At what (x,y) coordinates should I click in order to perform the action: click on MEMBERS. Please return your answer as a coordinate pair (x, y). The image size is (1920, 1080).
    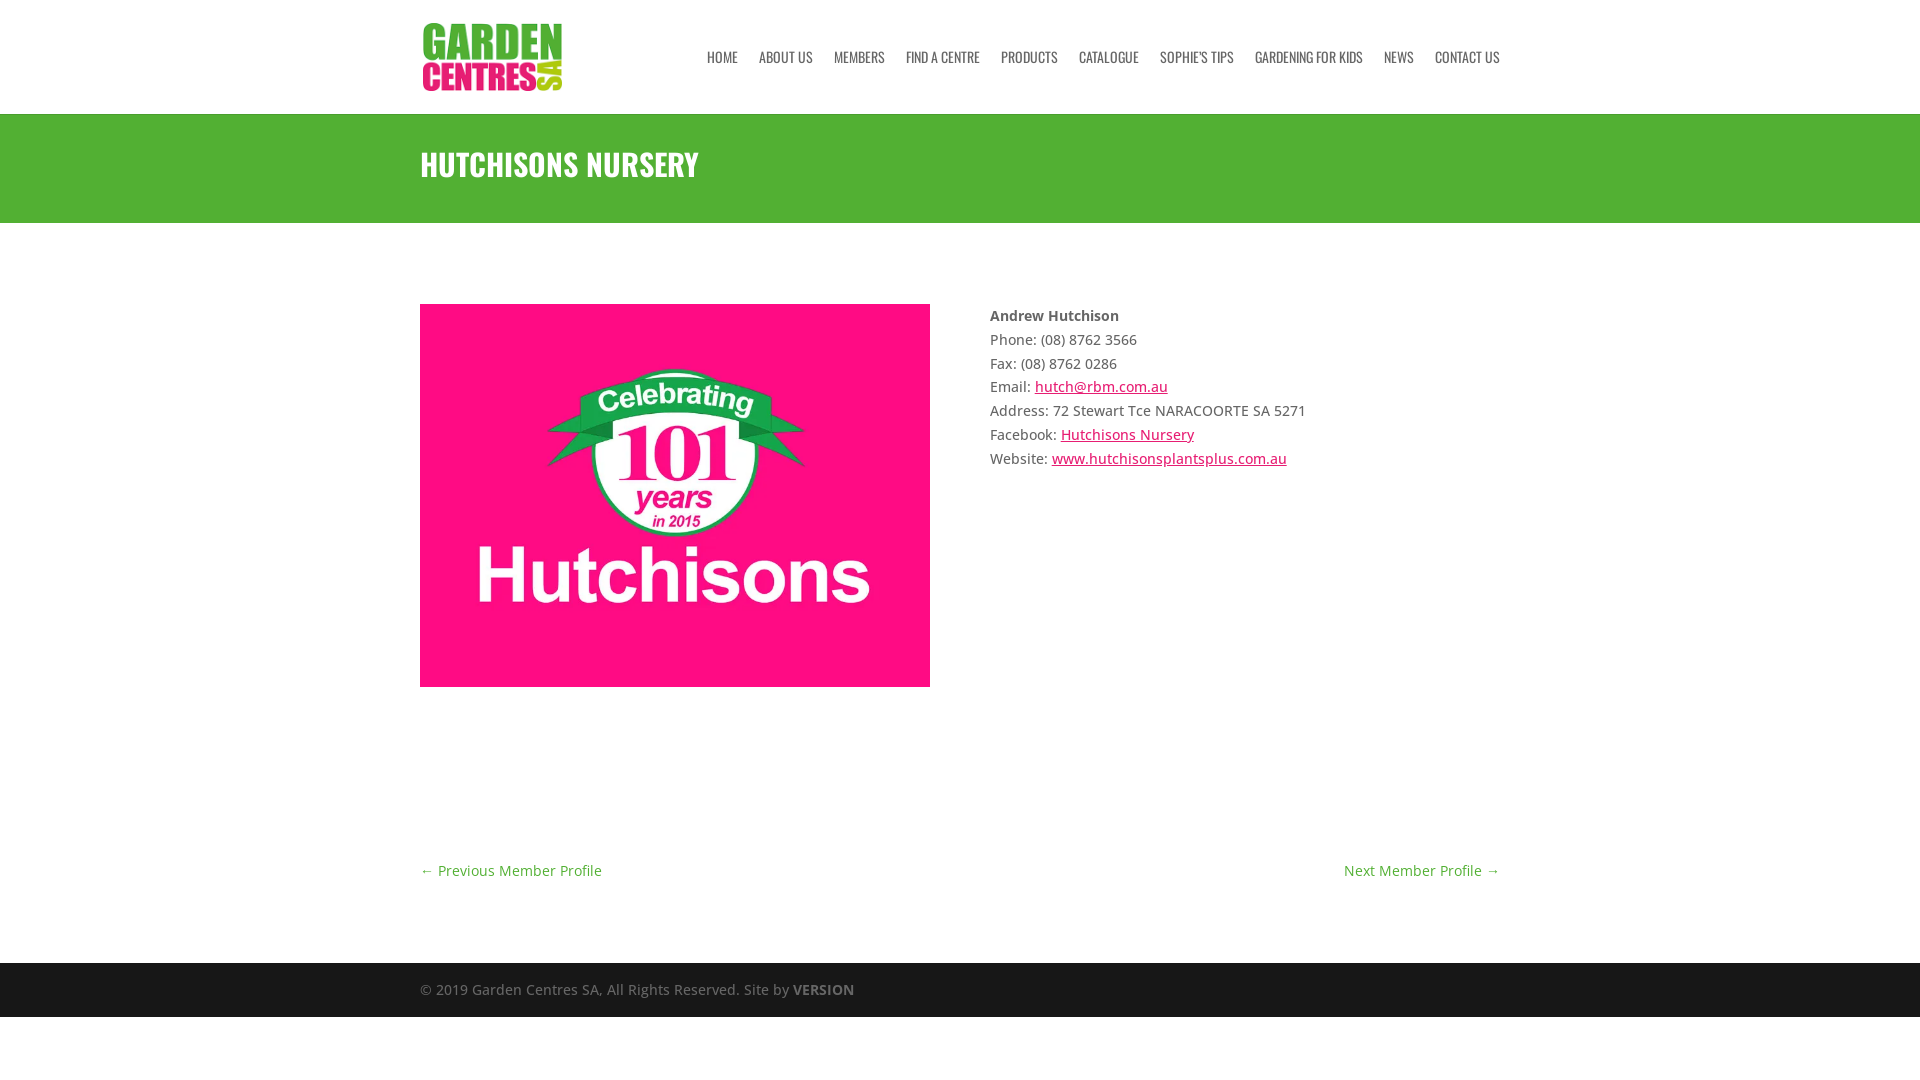
    Looking at the image, I should click on (860, 82).